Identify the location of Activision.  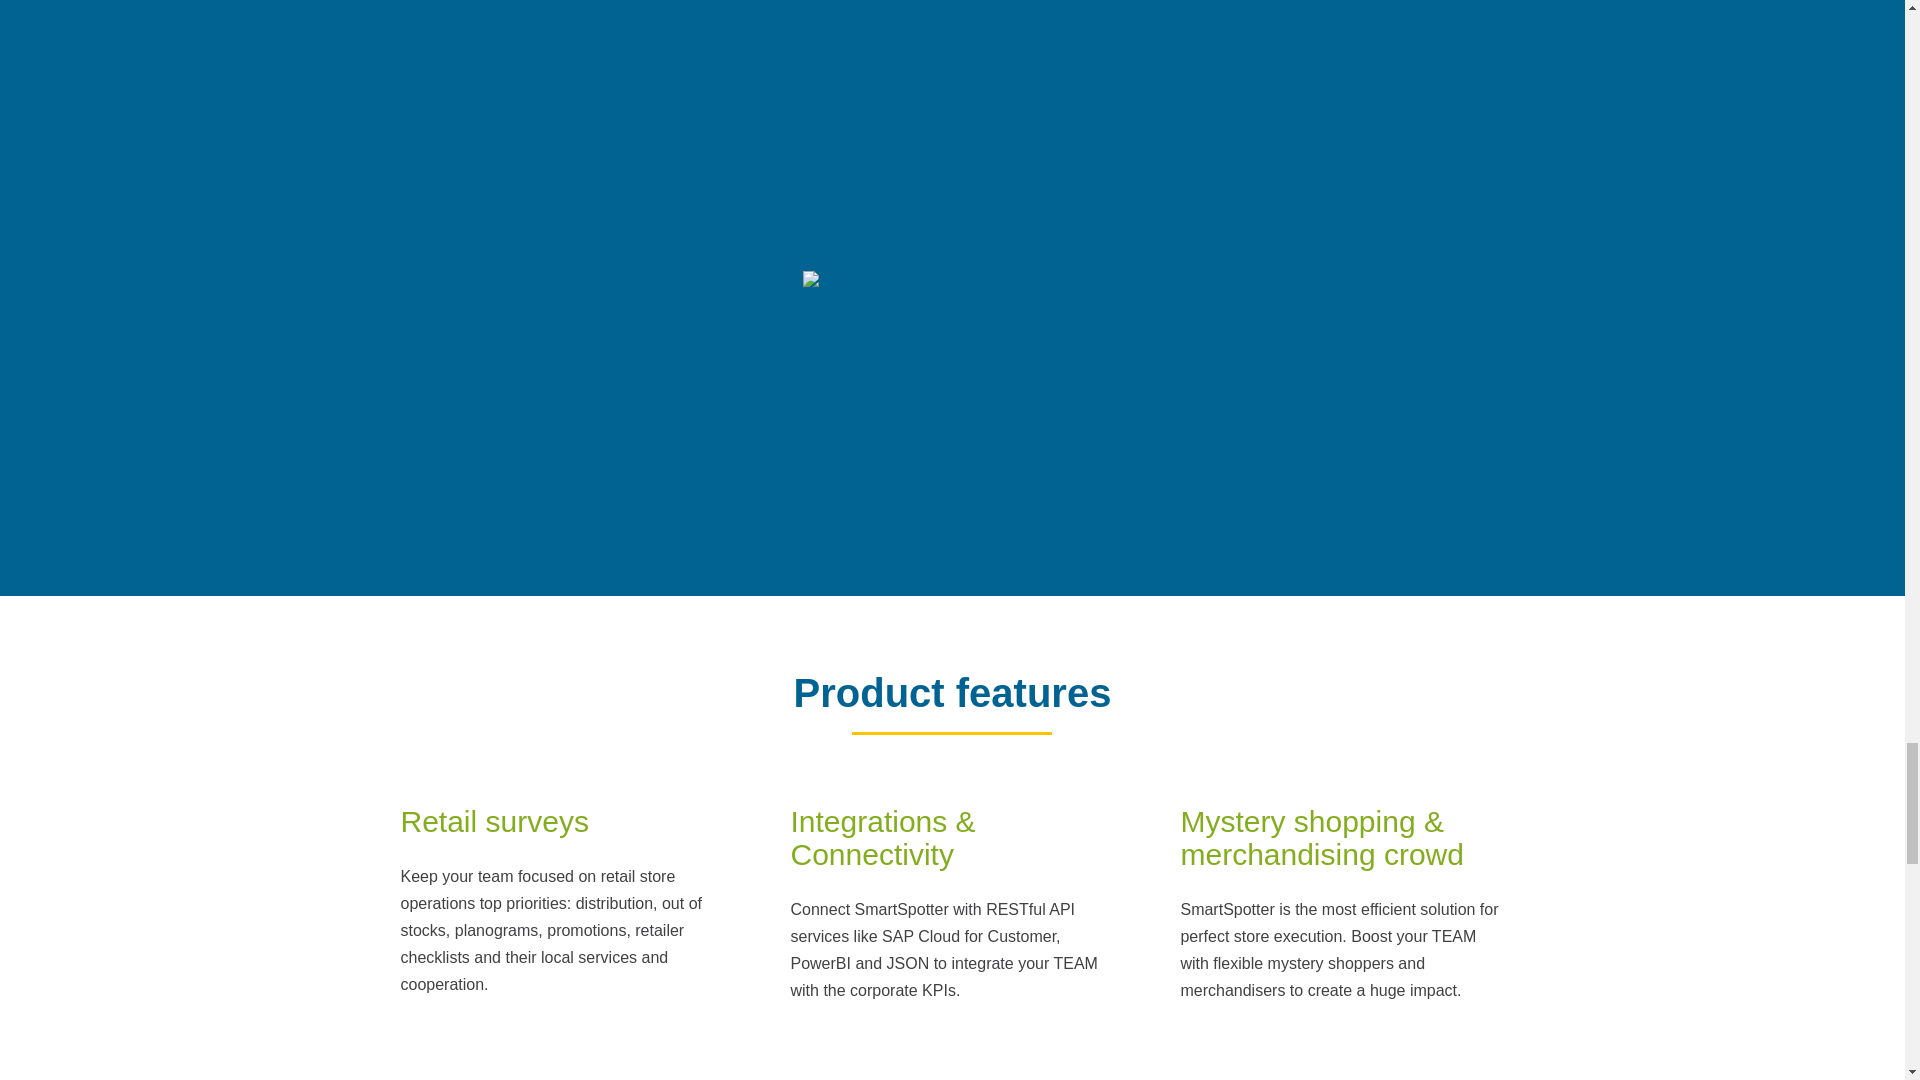
(1228, 110).